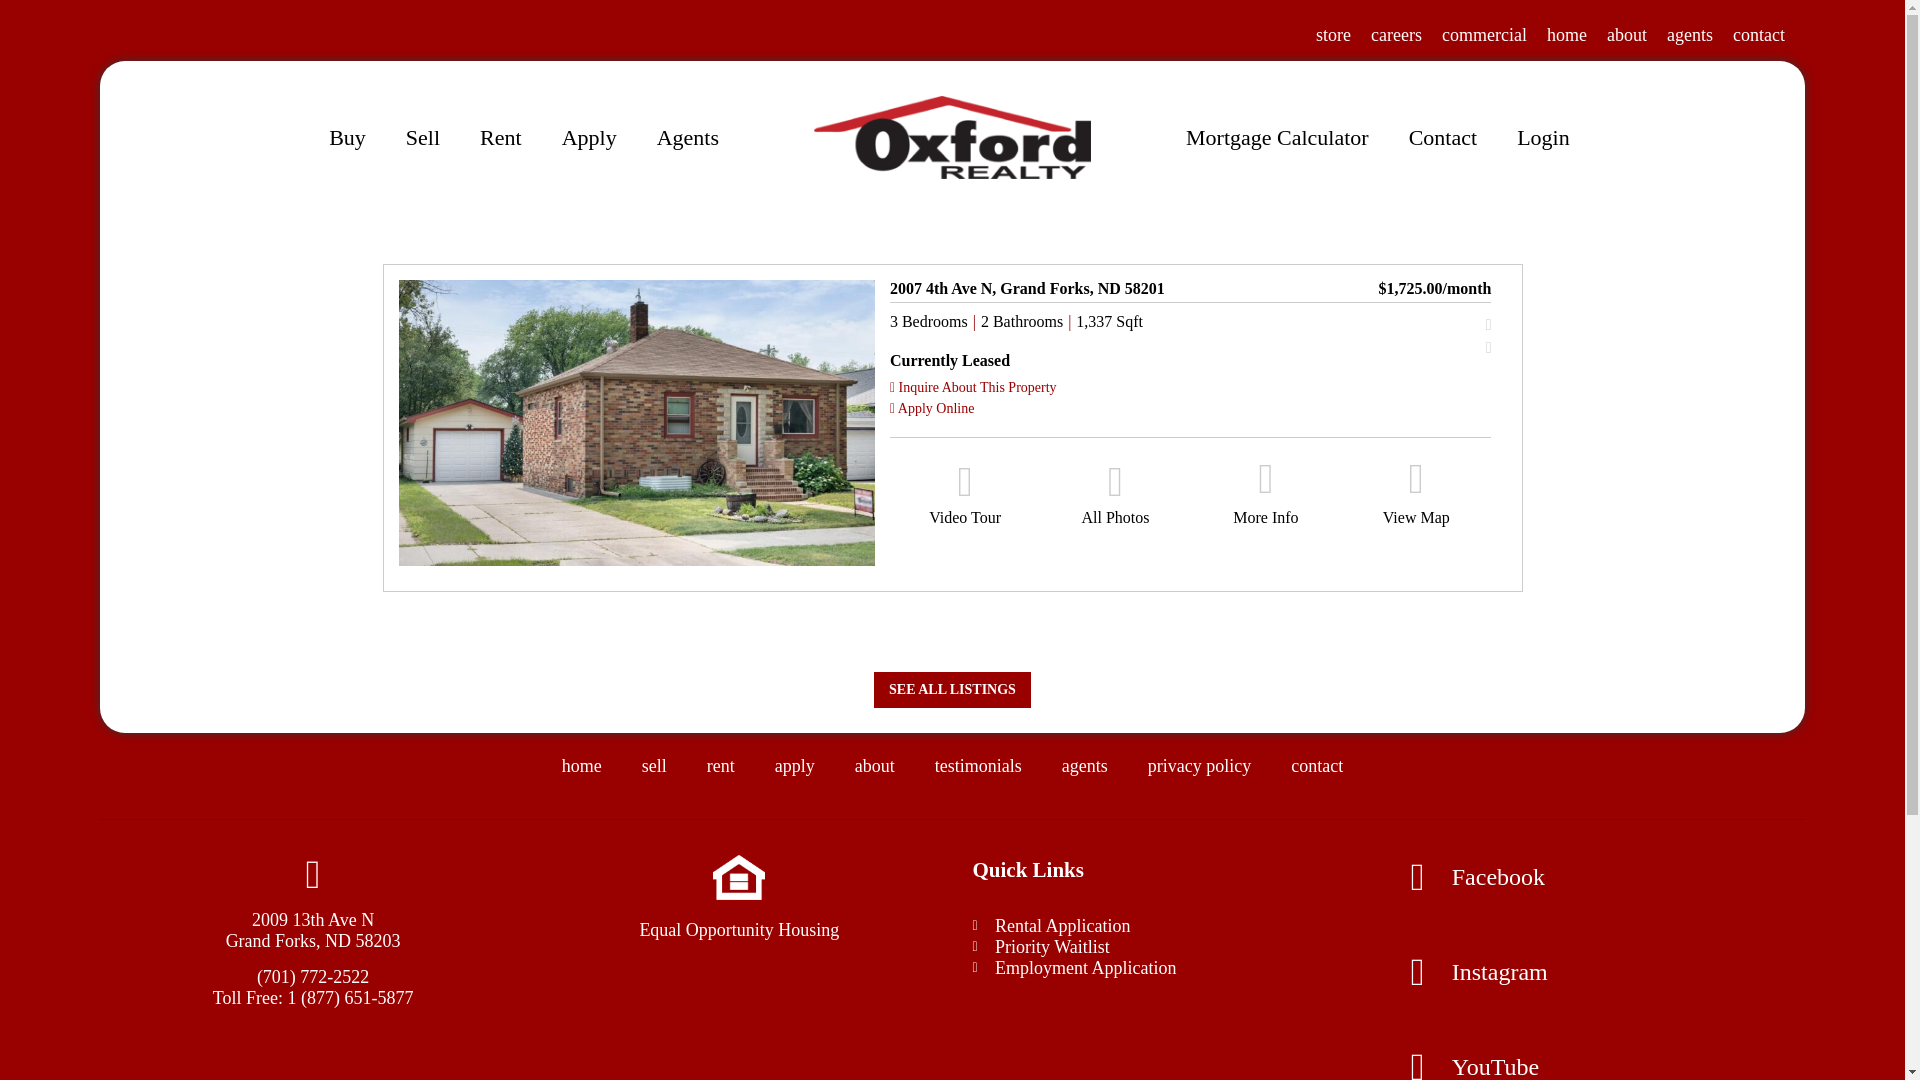  I want to click on Inquire About This Property, so click(974, 388).